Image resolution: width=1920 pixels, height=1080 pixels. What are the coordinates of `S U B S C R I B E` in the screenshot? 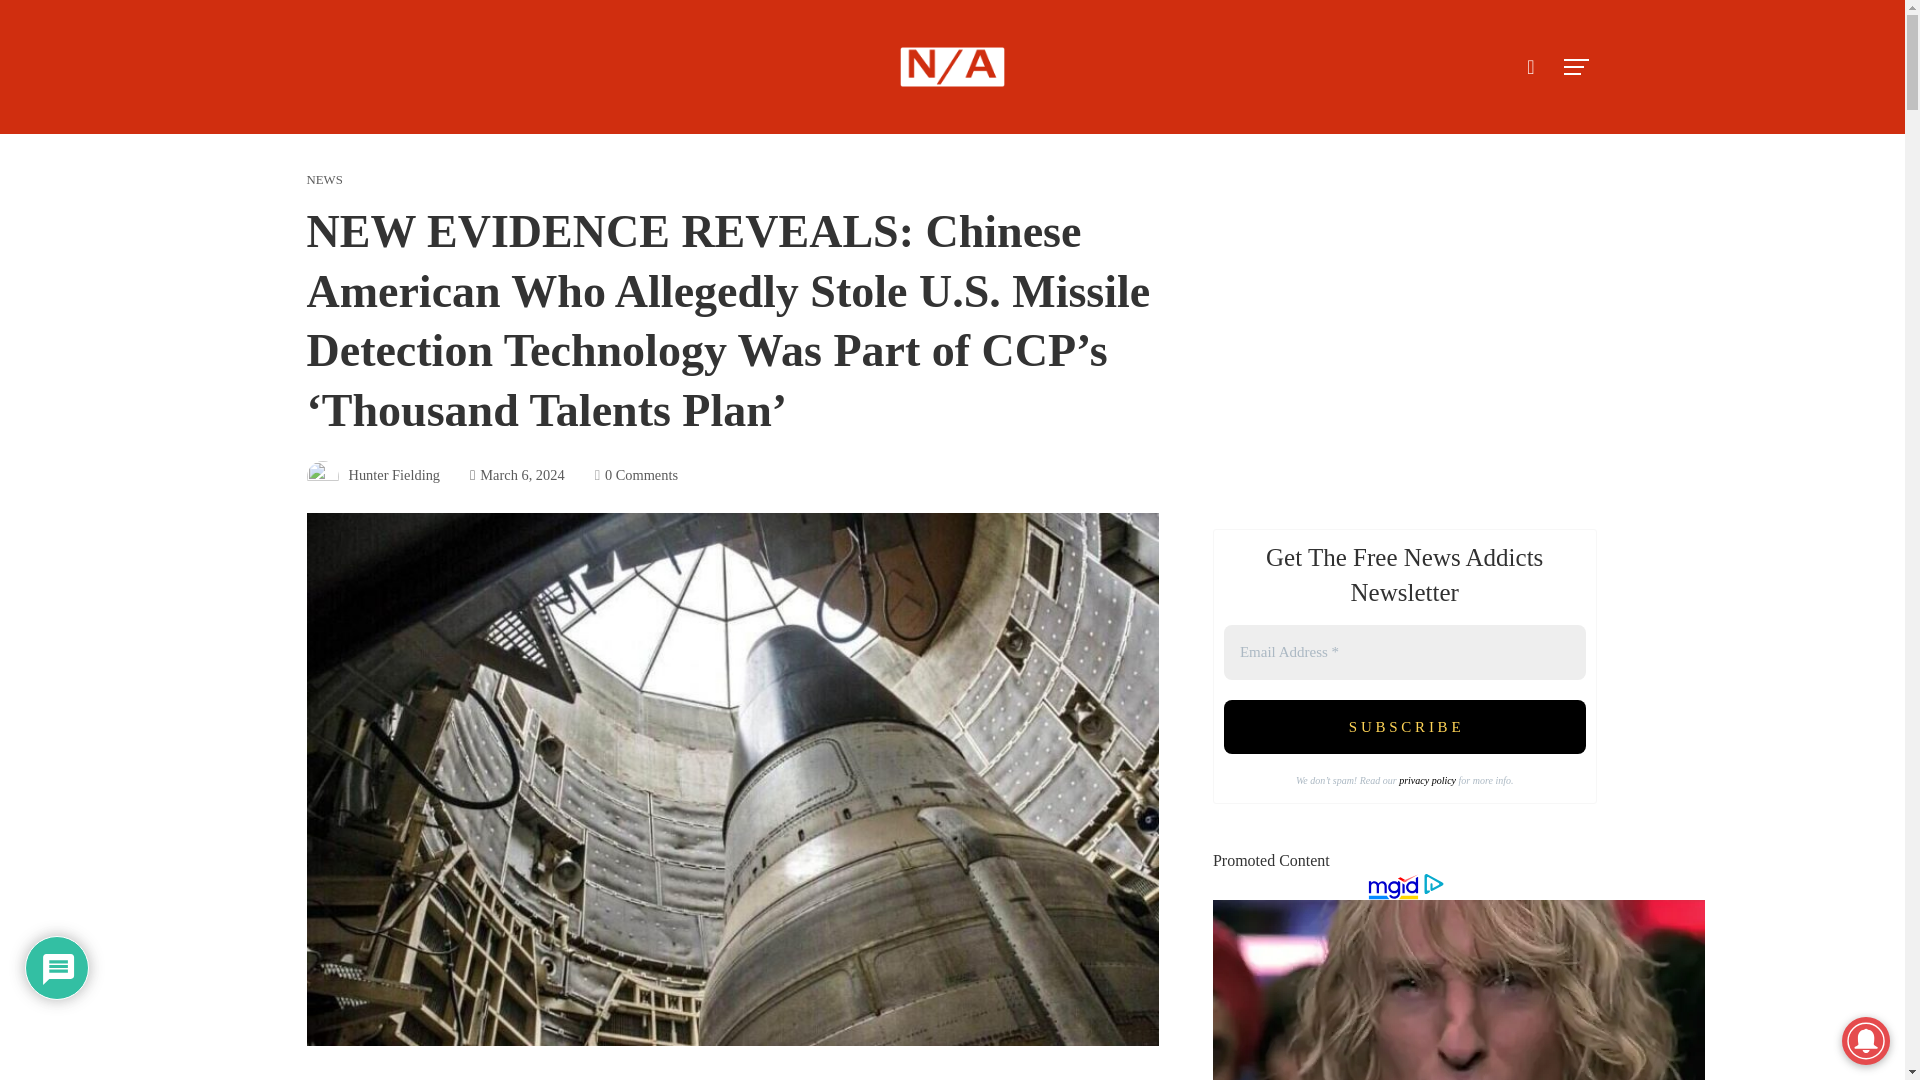 It's located at (1404, 726).